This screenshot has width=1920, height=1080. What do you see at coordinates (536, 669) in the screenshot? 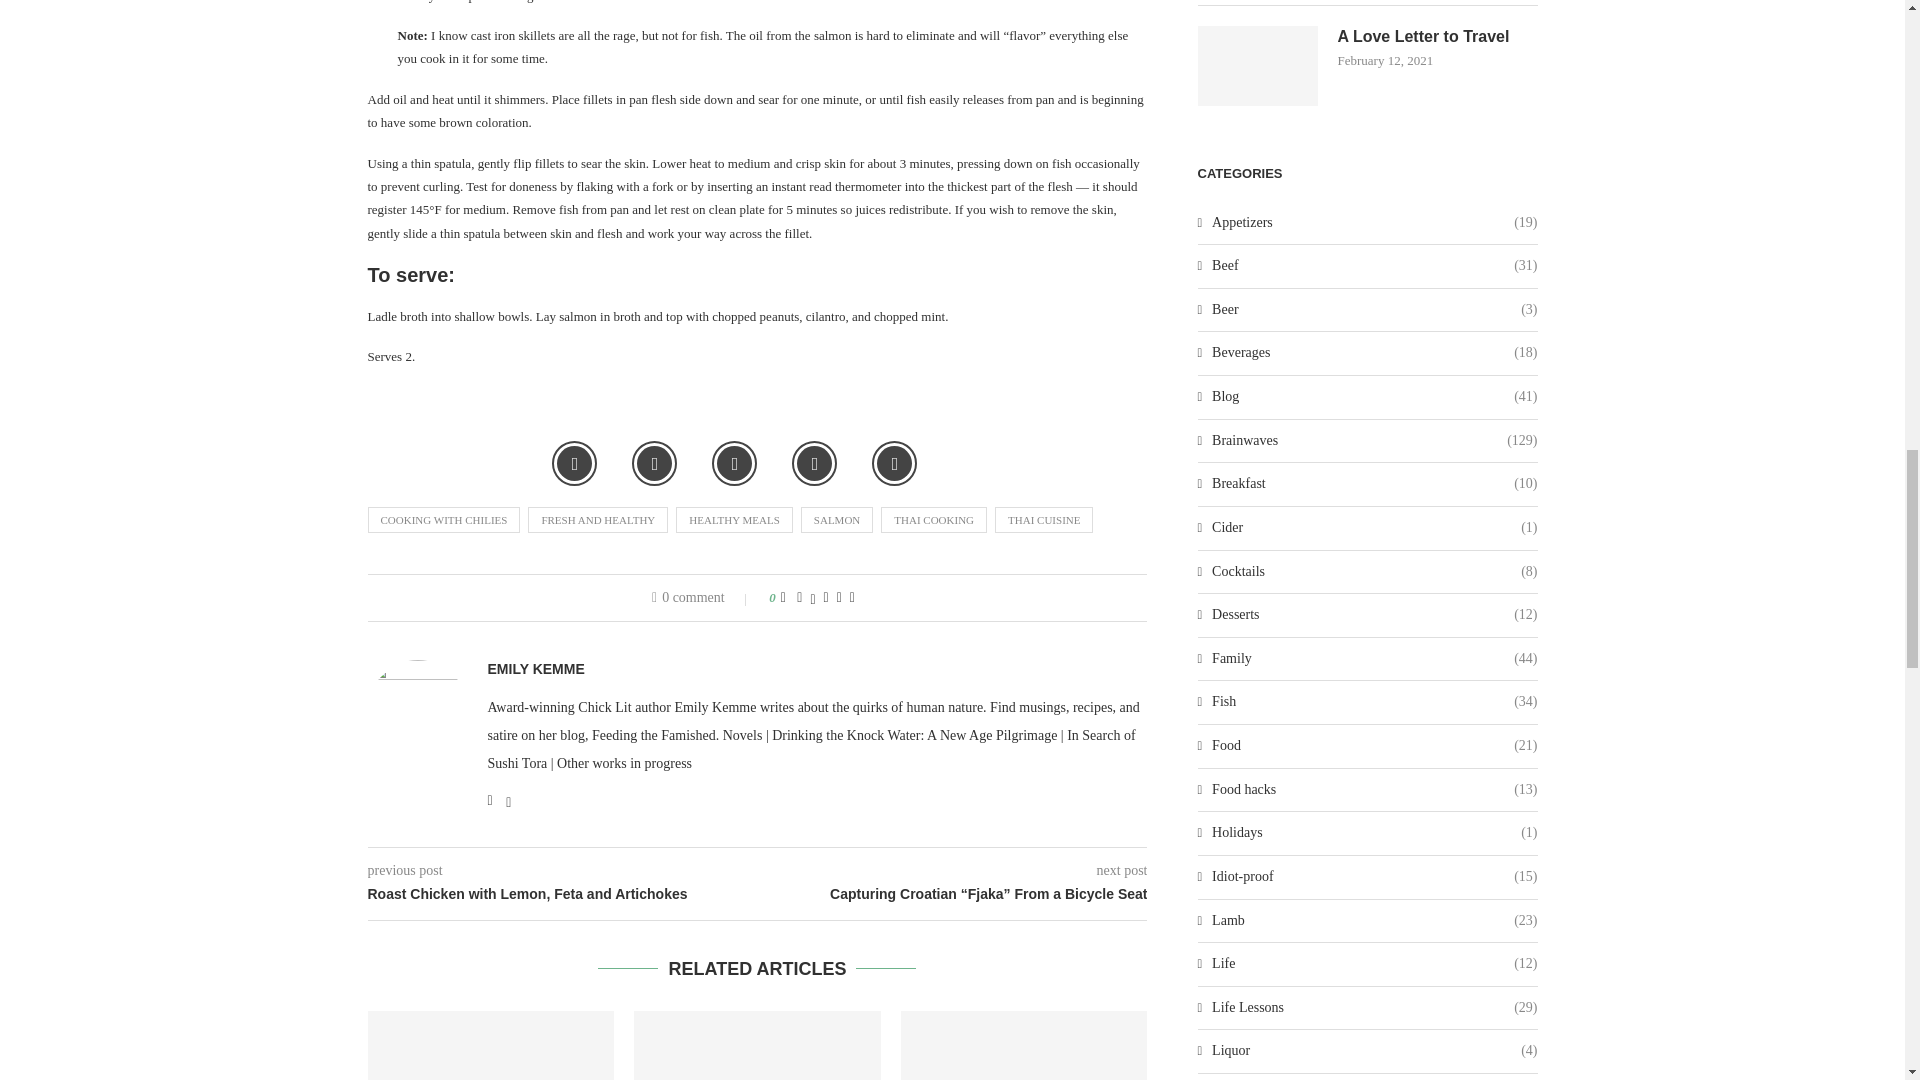
I see `Author Emily Kemme` at bounding box center [536, 669].